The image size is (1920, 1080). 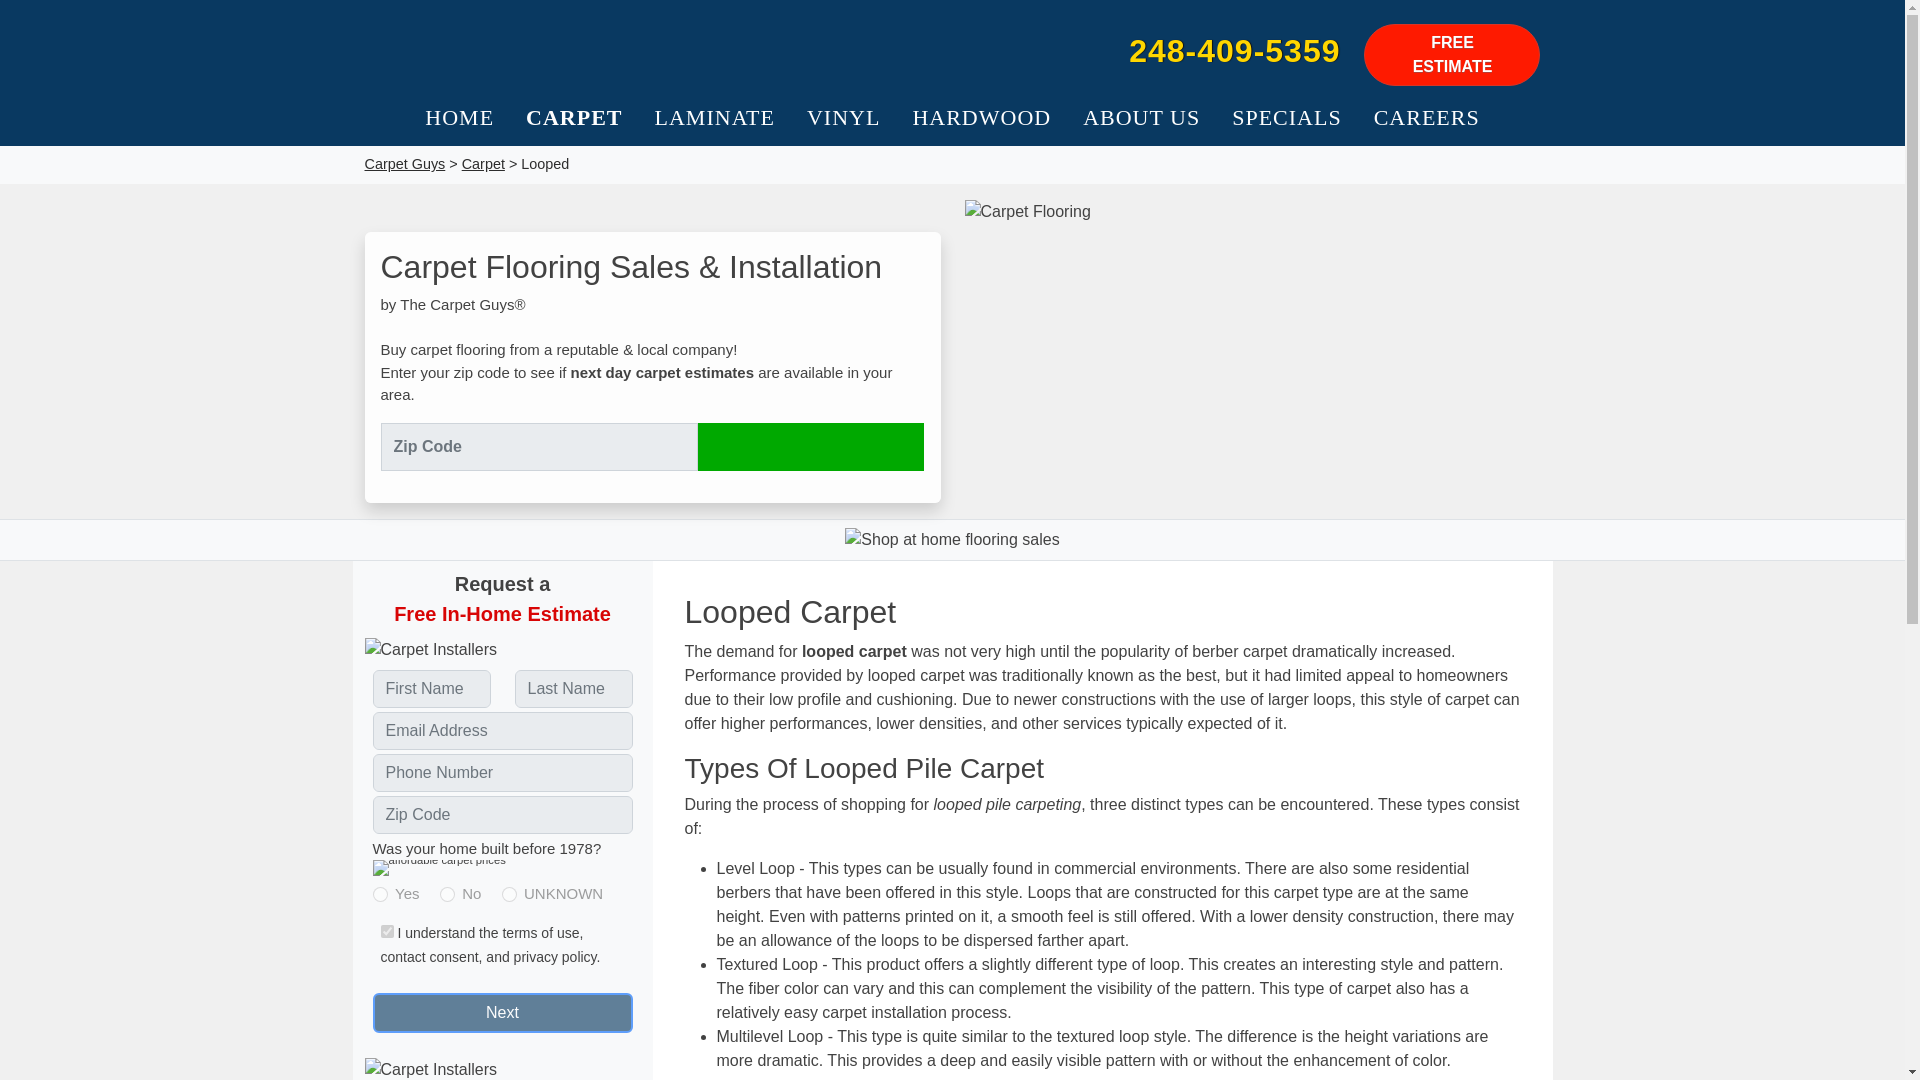 What do you see at coordinates (508, 894) in the screenshot?
I see `UNKNOWN` at bounding box center [508, 894].